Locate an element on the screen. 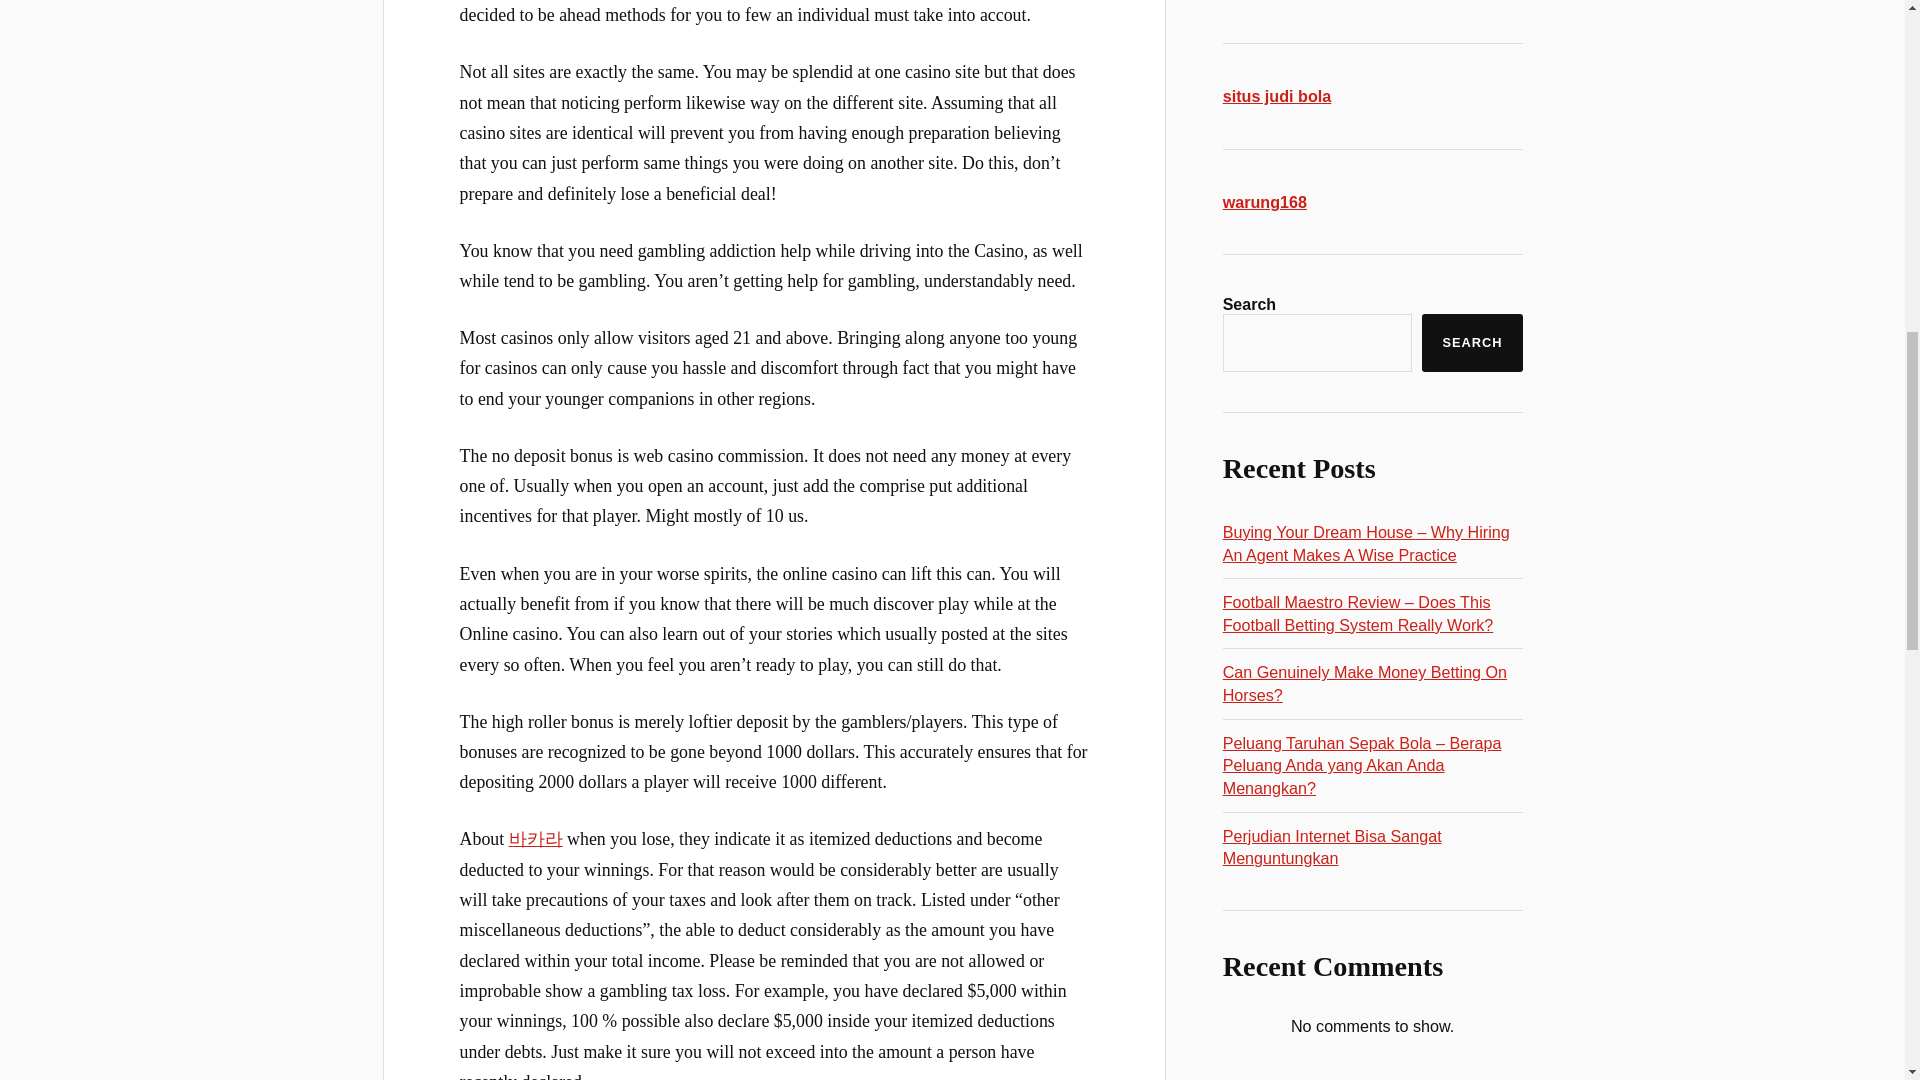  SEARCH is located at coordinates (1472, 342).